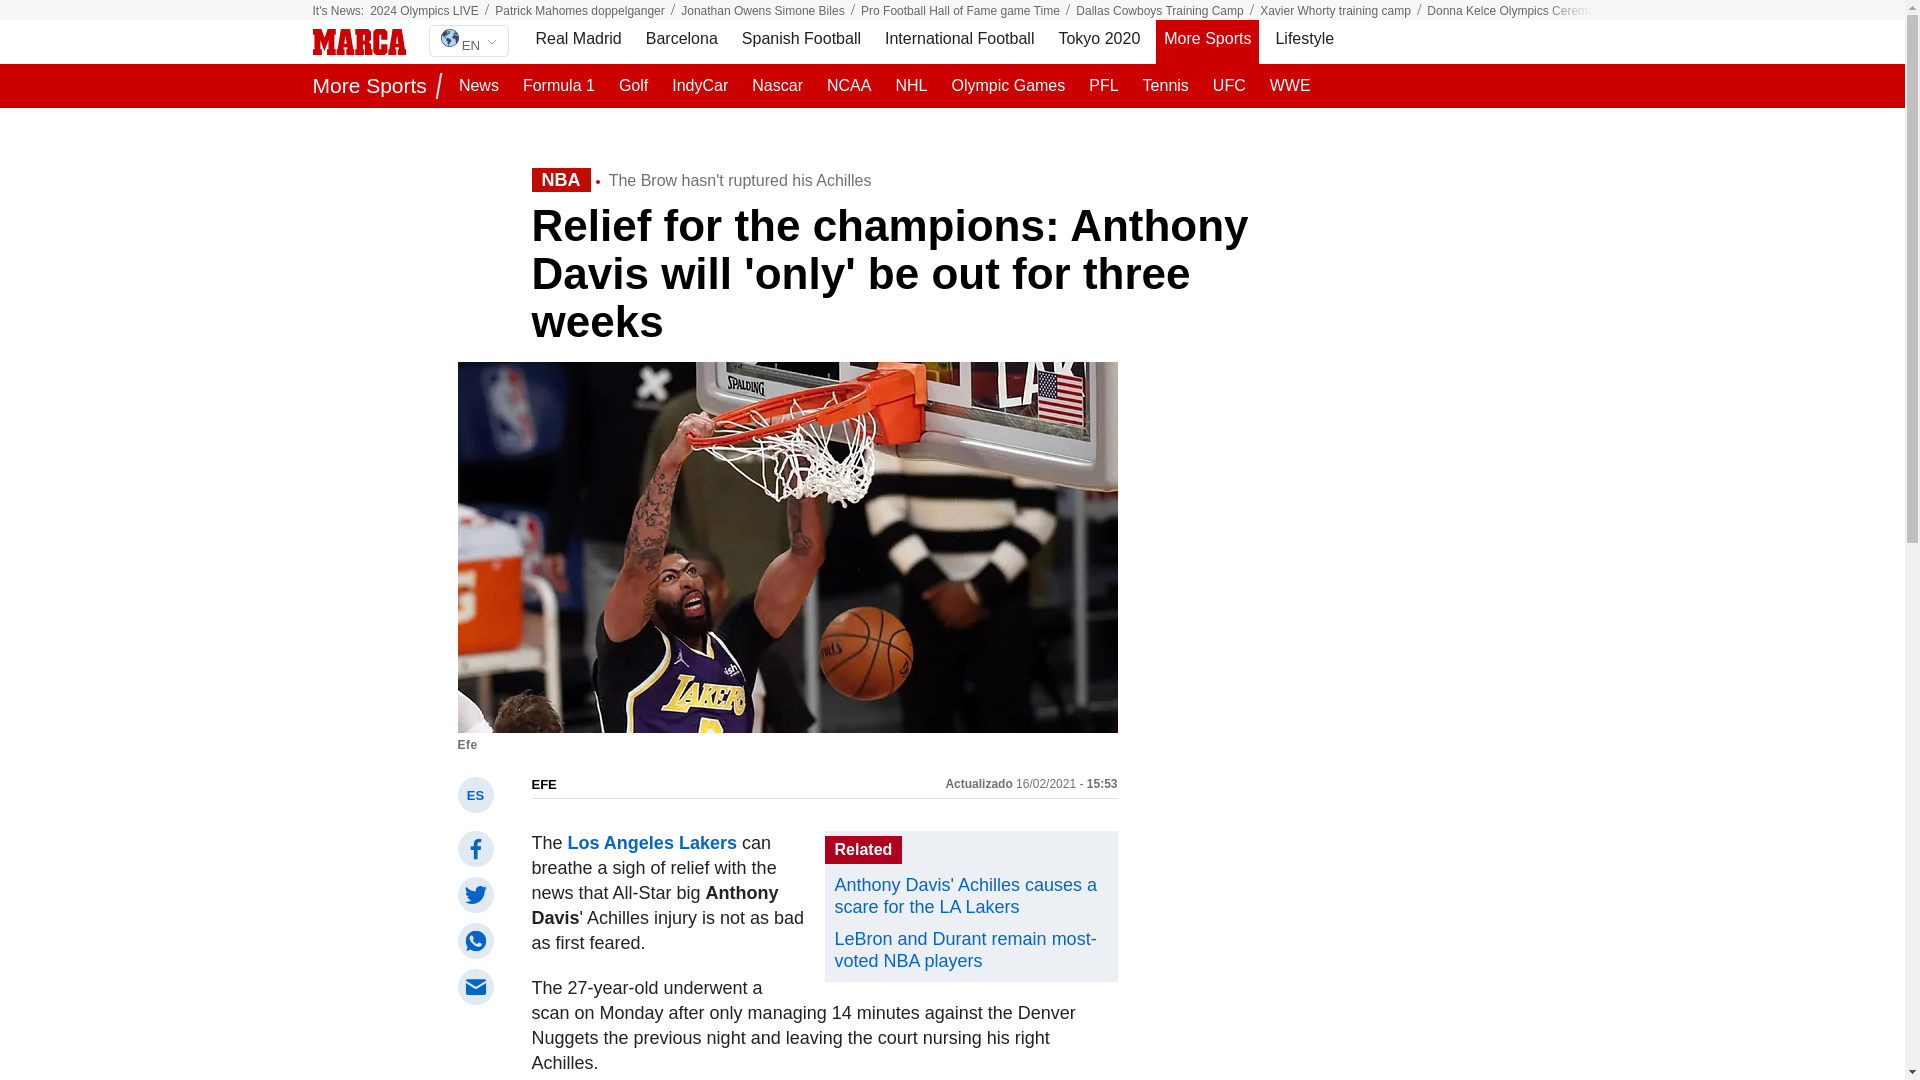  I want to click on Tokyo 2020, so click(1099, 42).